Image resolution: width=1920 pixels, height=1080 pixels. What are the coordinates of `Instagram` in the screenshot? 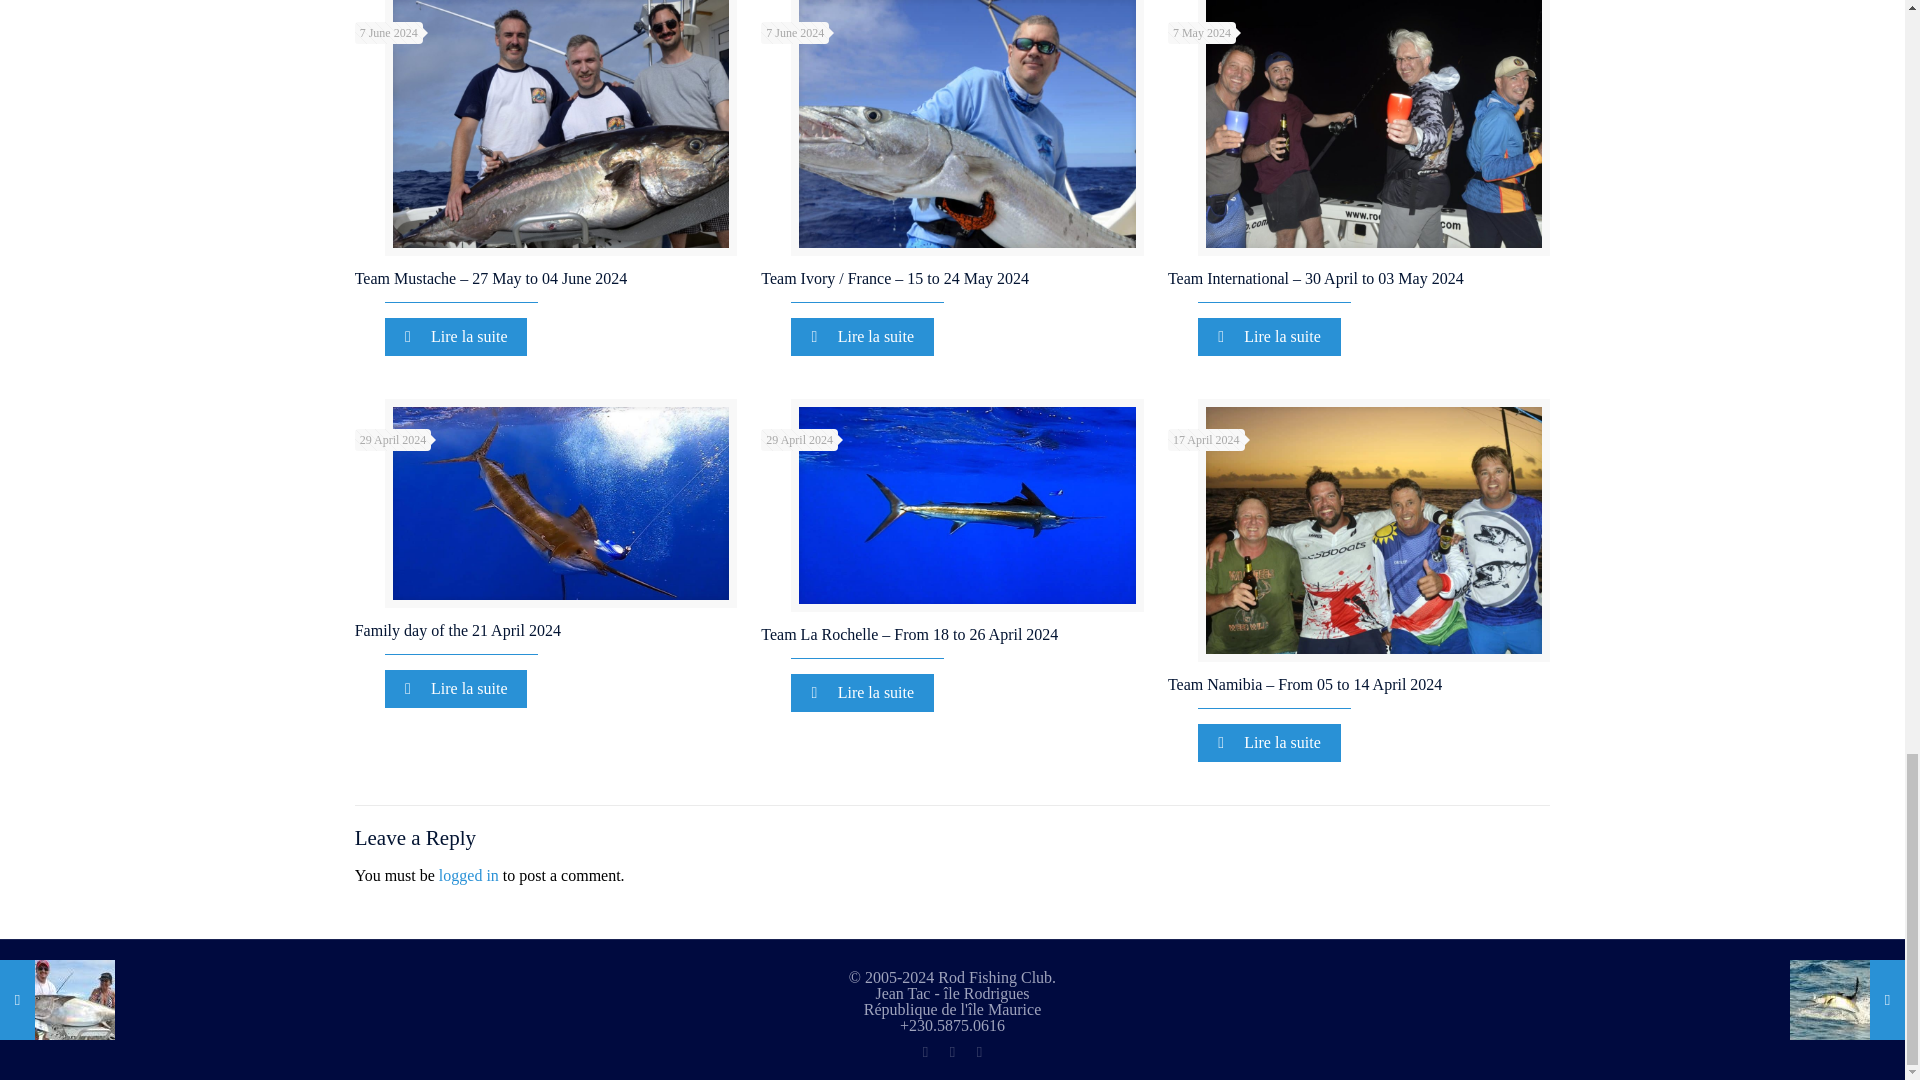 It's located at (980, 1052).